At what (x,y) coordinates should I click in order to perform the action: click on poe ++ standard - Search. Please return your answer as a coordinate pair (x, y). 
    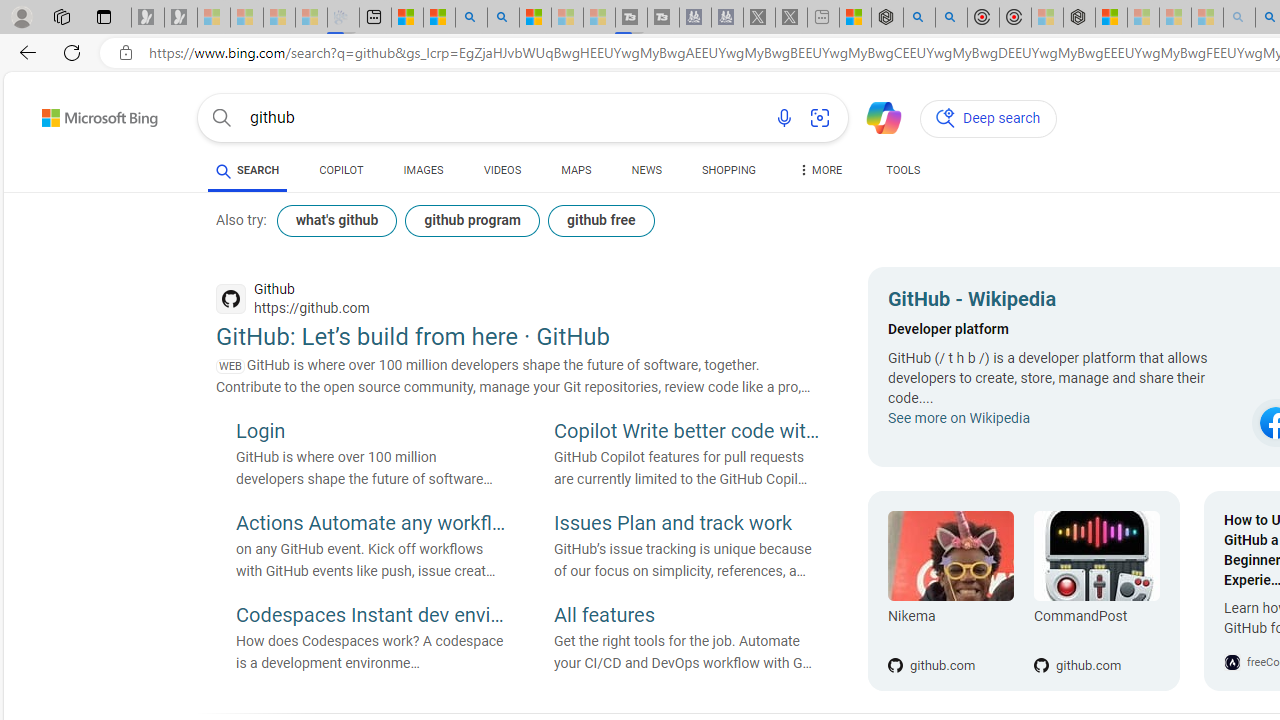
    Looking at the image, I should click on (950, 18).